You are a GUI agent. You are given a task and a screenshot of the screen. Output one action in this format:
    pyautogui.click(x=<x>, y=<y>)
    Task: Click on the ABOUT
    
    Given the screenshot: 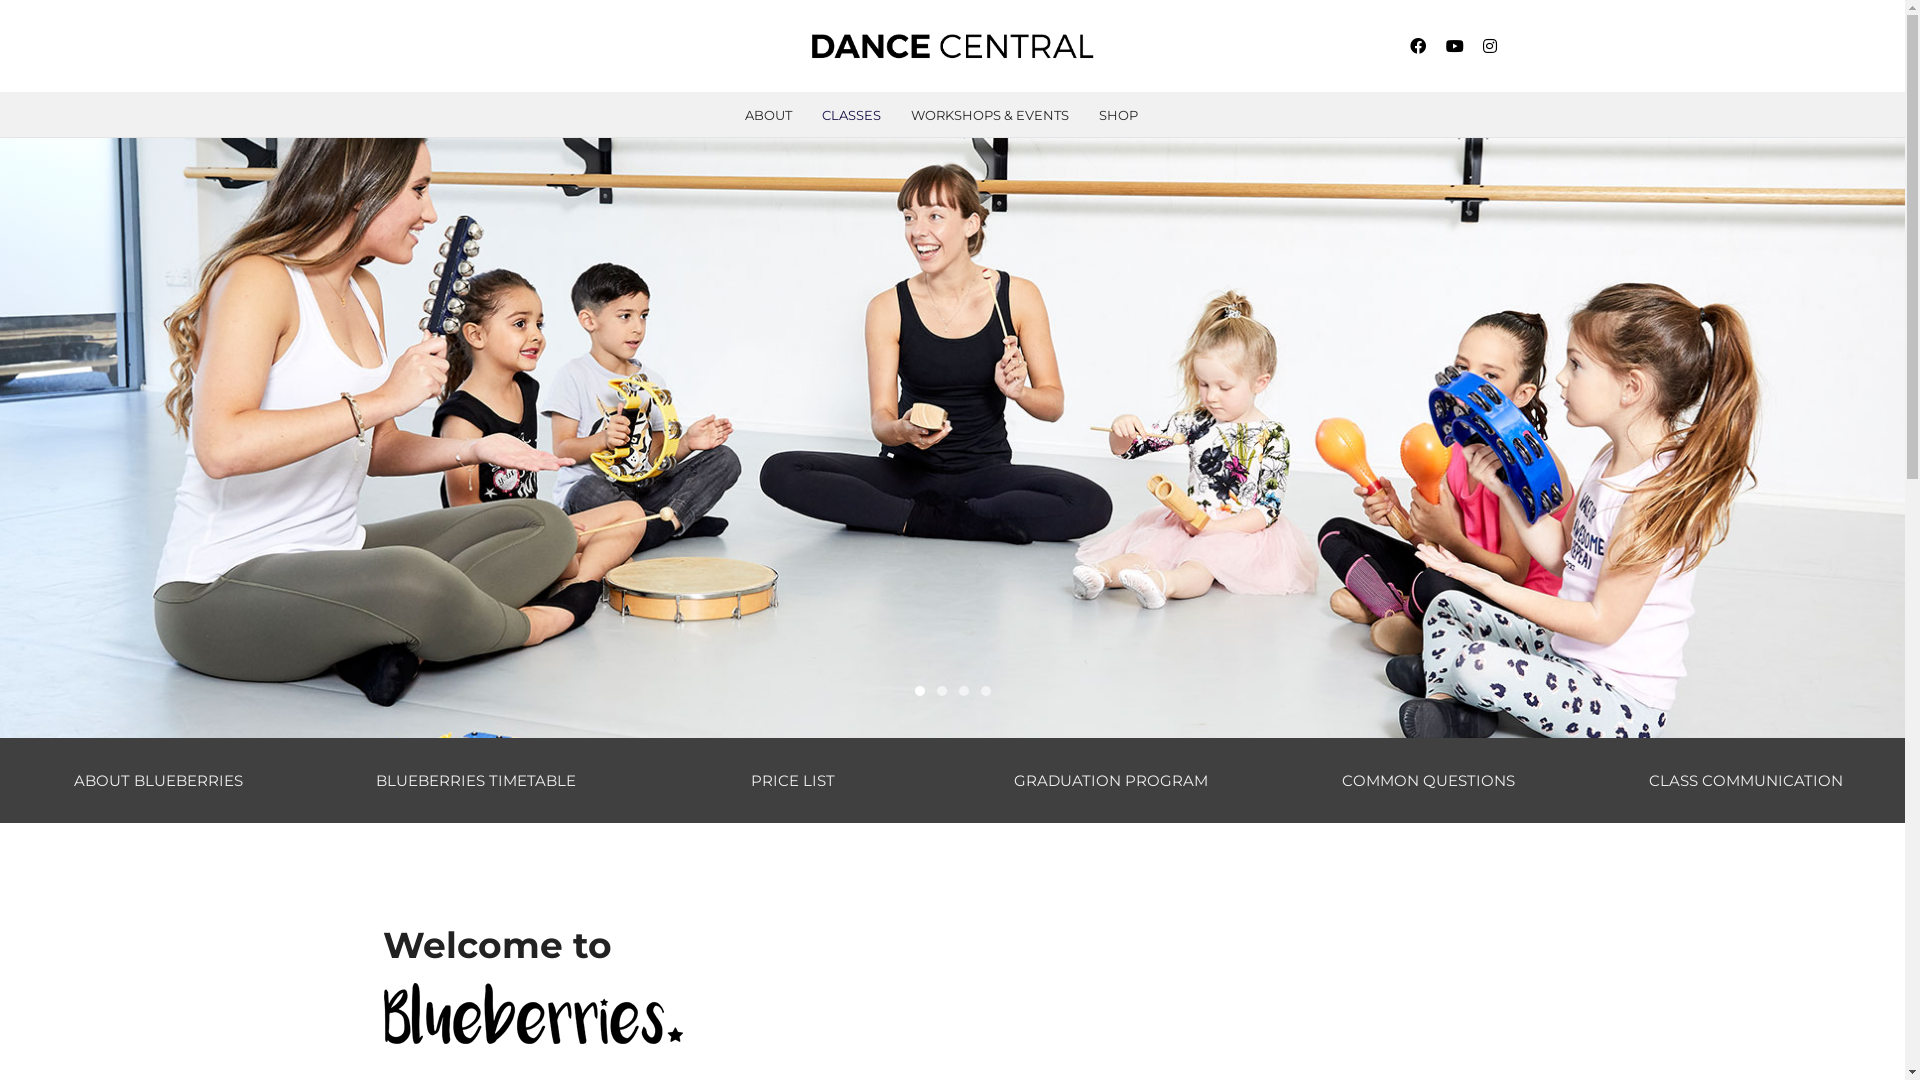 What is the action you would take?
    pyautogui.click(x=768, y=115)
    